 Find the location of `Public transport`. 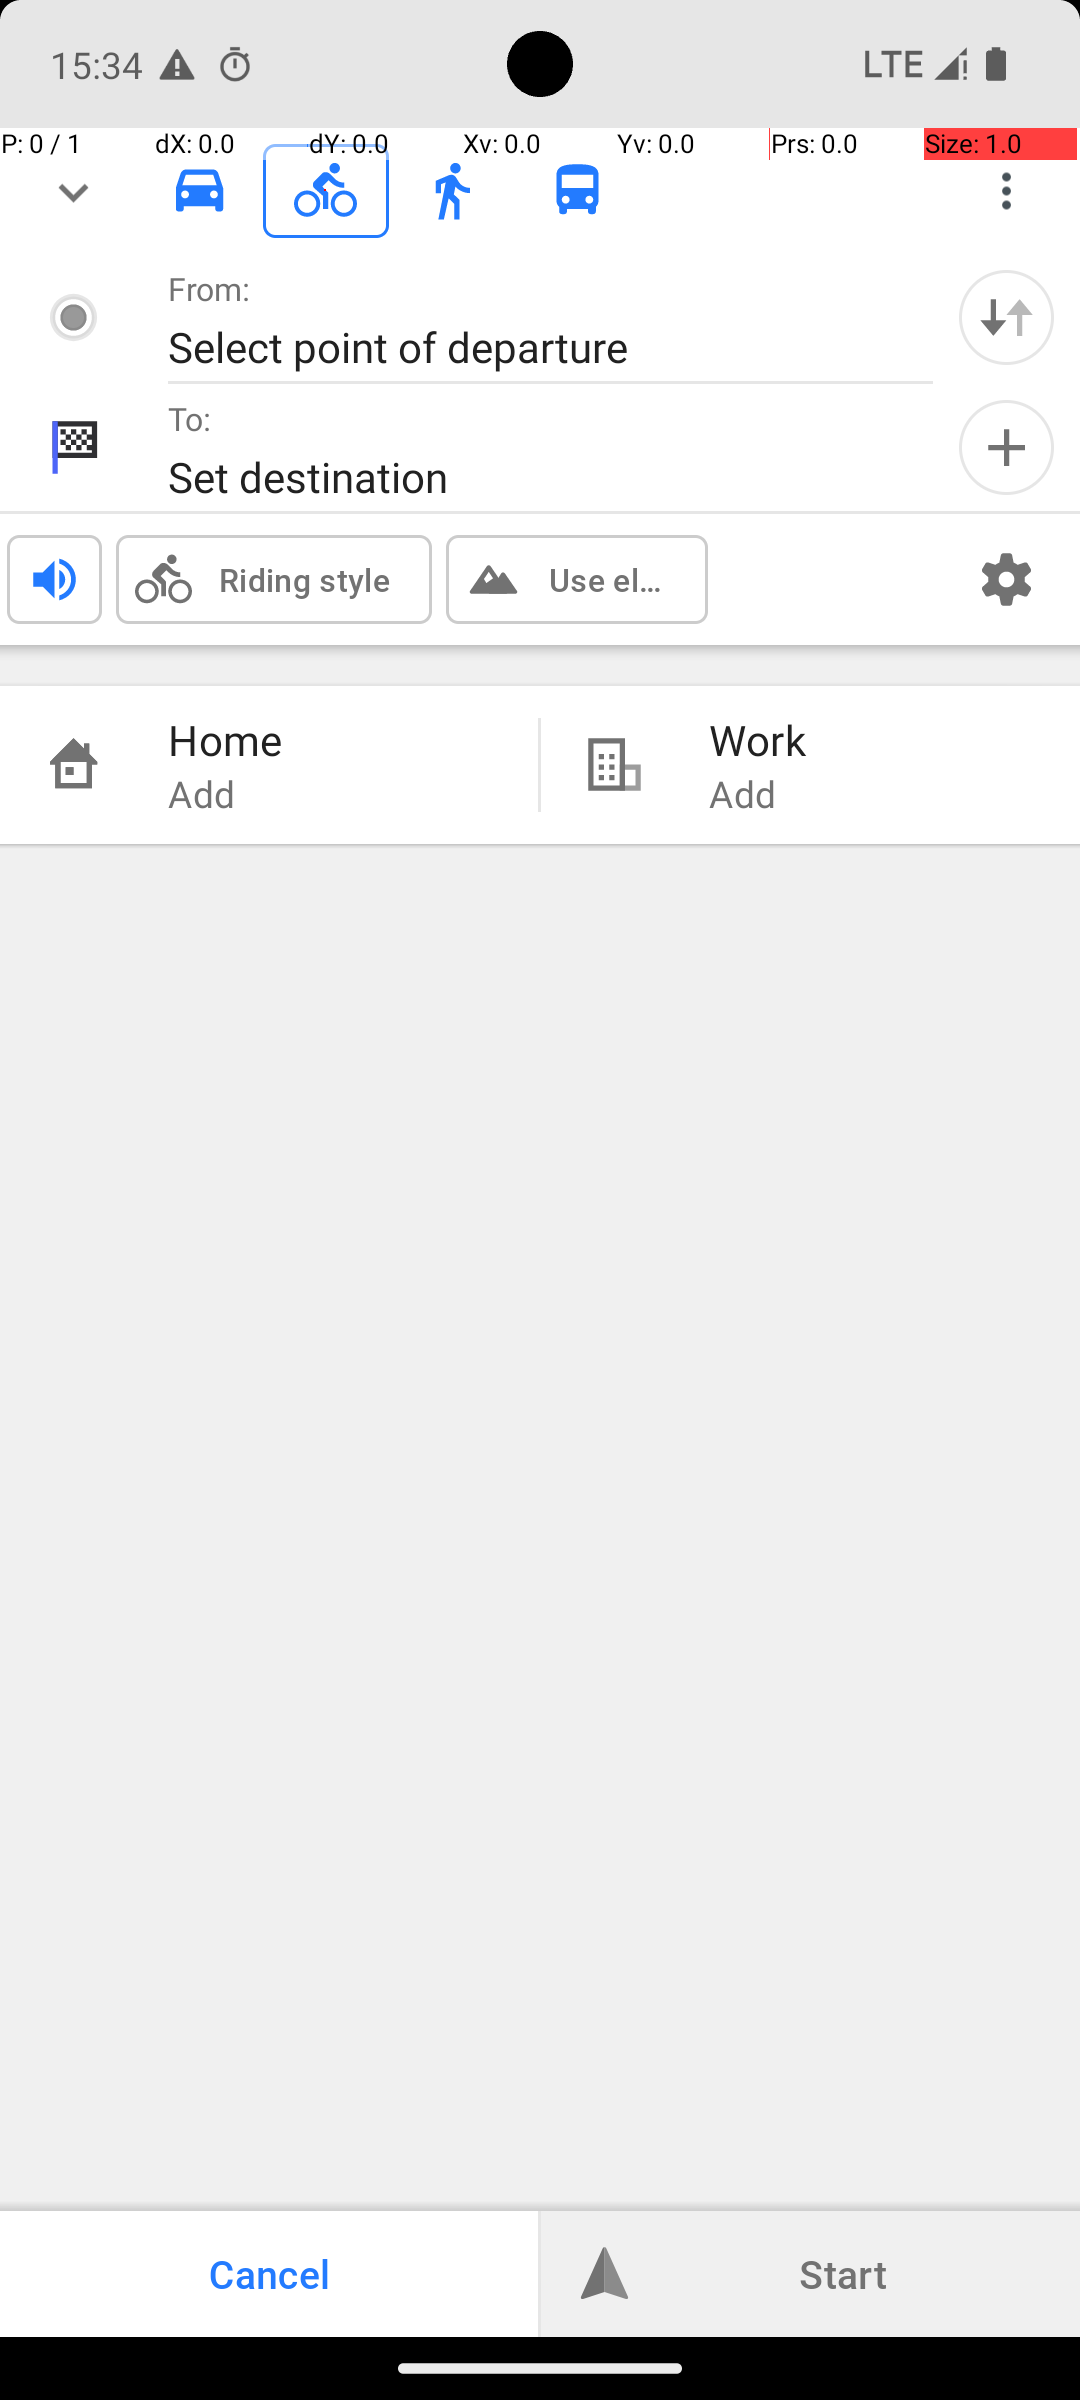

Public transport is located at coordinates (578, 191).